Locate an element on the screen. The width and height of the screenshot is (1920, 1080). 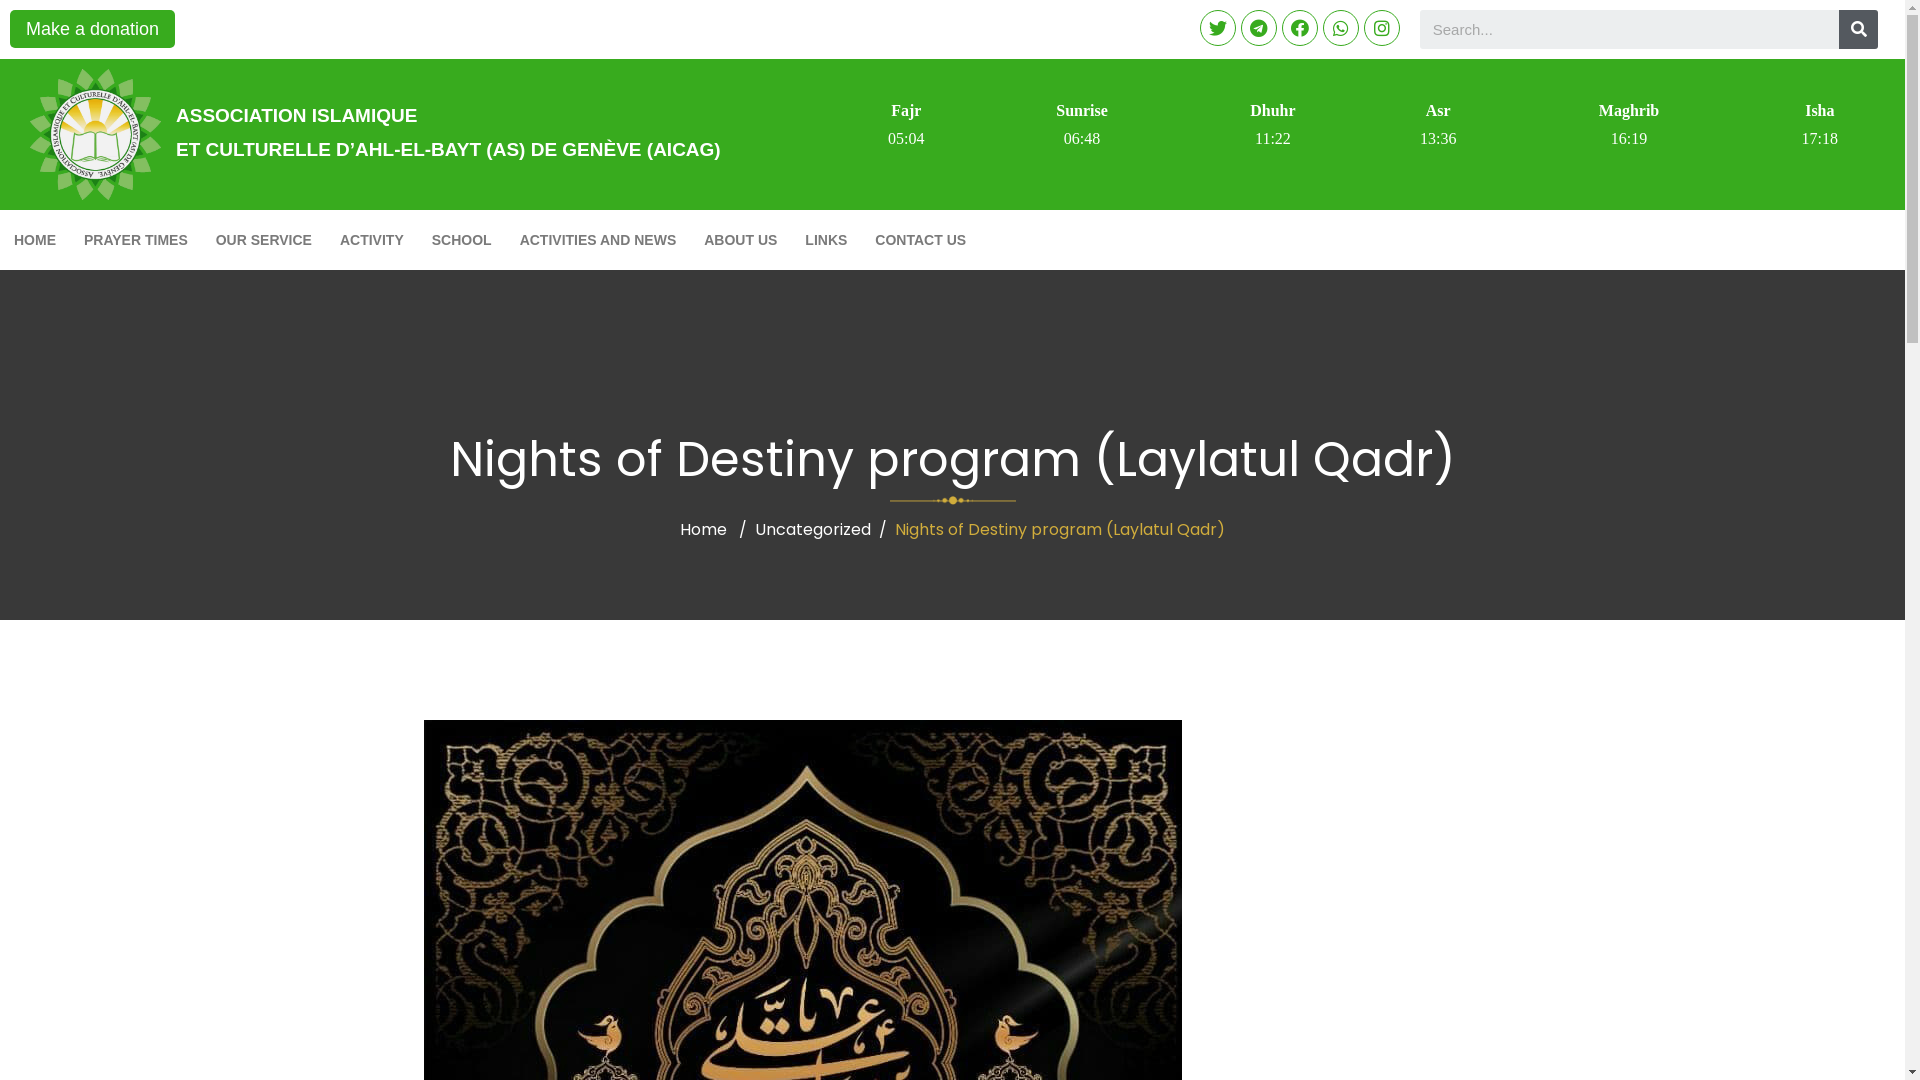
Uncategorized is located at coordinates (813, 530).